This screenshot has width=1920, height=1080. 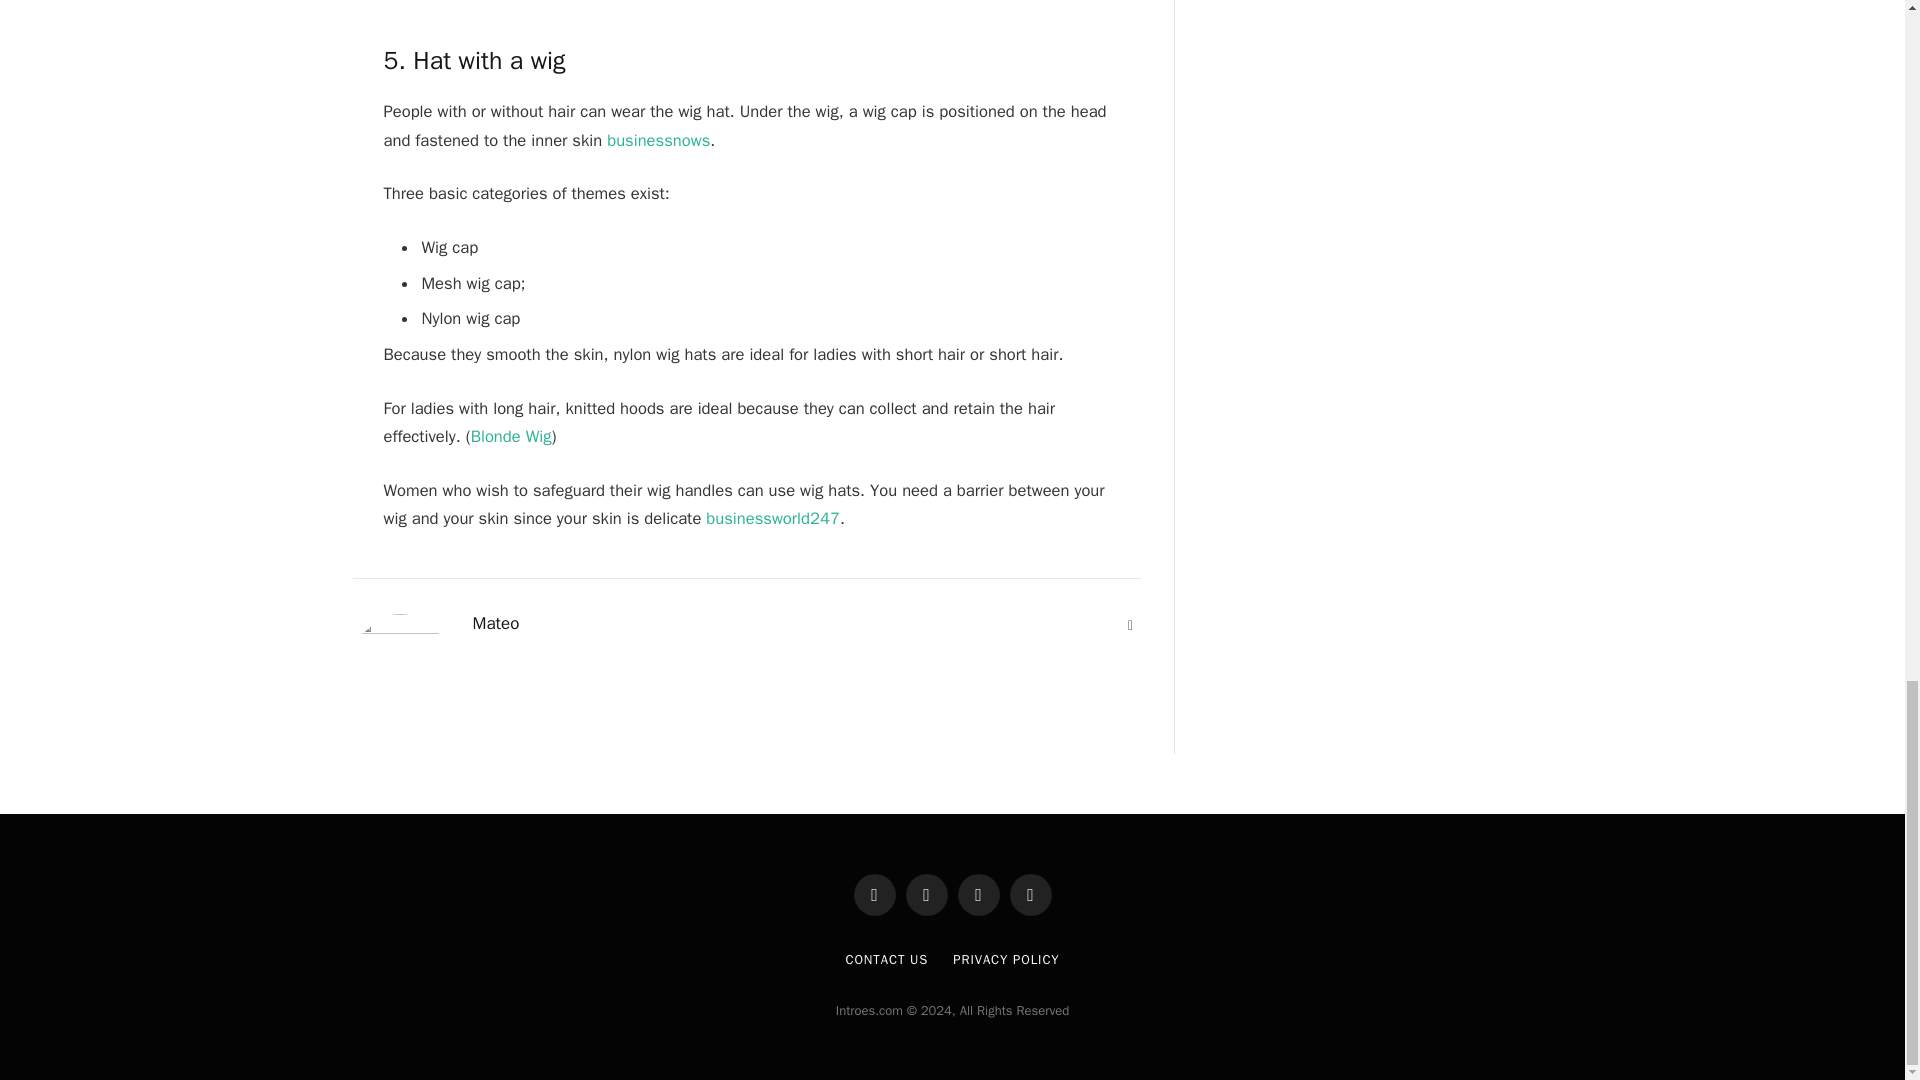 What do you see at coordinates (773, 518) in the screenshot?
I see `businessworld247` at bounding box center [773, 518].